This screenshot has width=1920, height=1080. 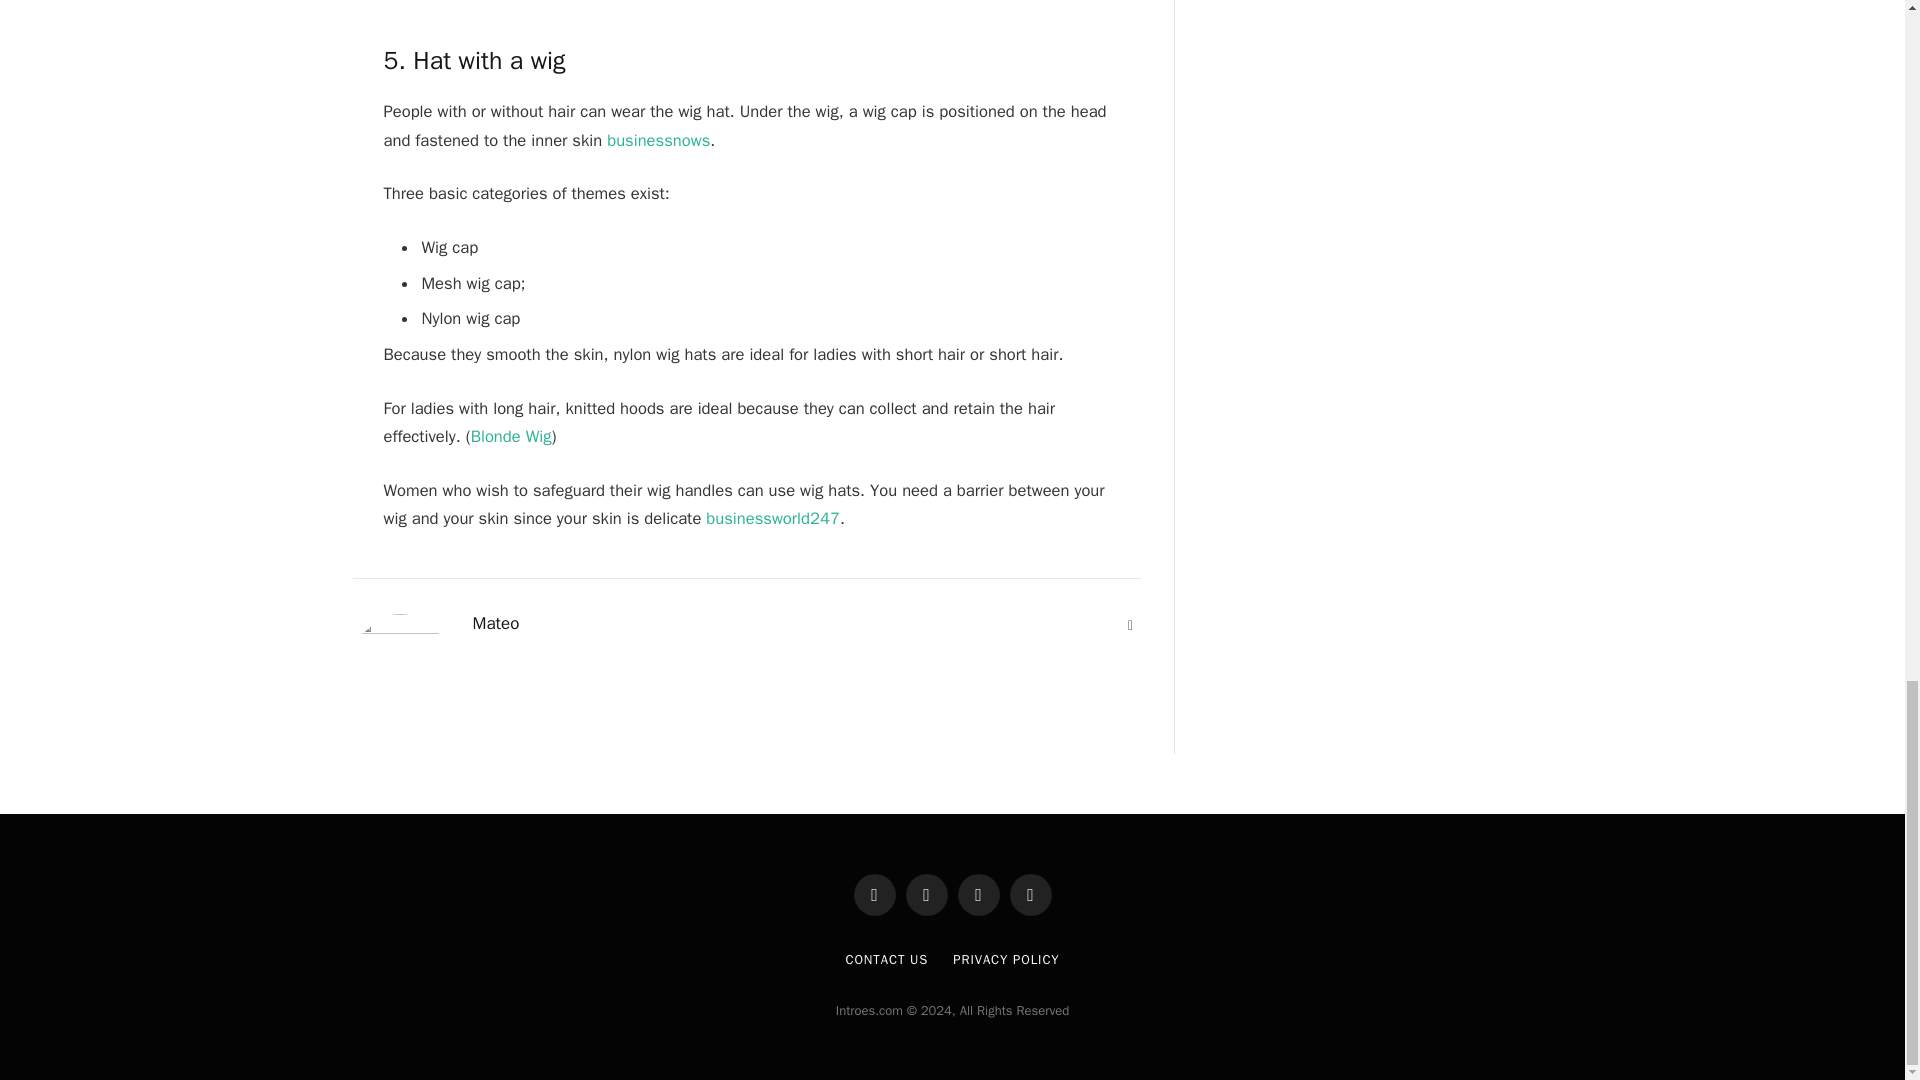 What do you see at coordinates (773, 518) in the screenshot?
I see `businessworld247` at bounding box center [773, 518].